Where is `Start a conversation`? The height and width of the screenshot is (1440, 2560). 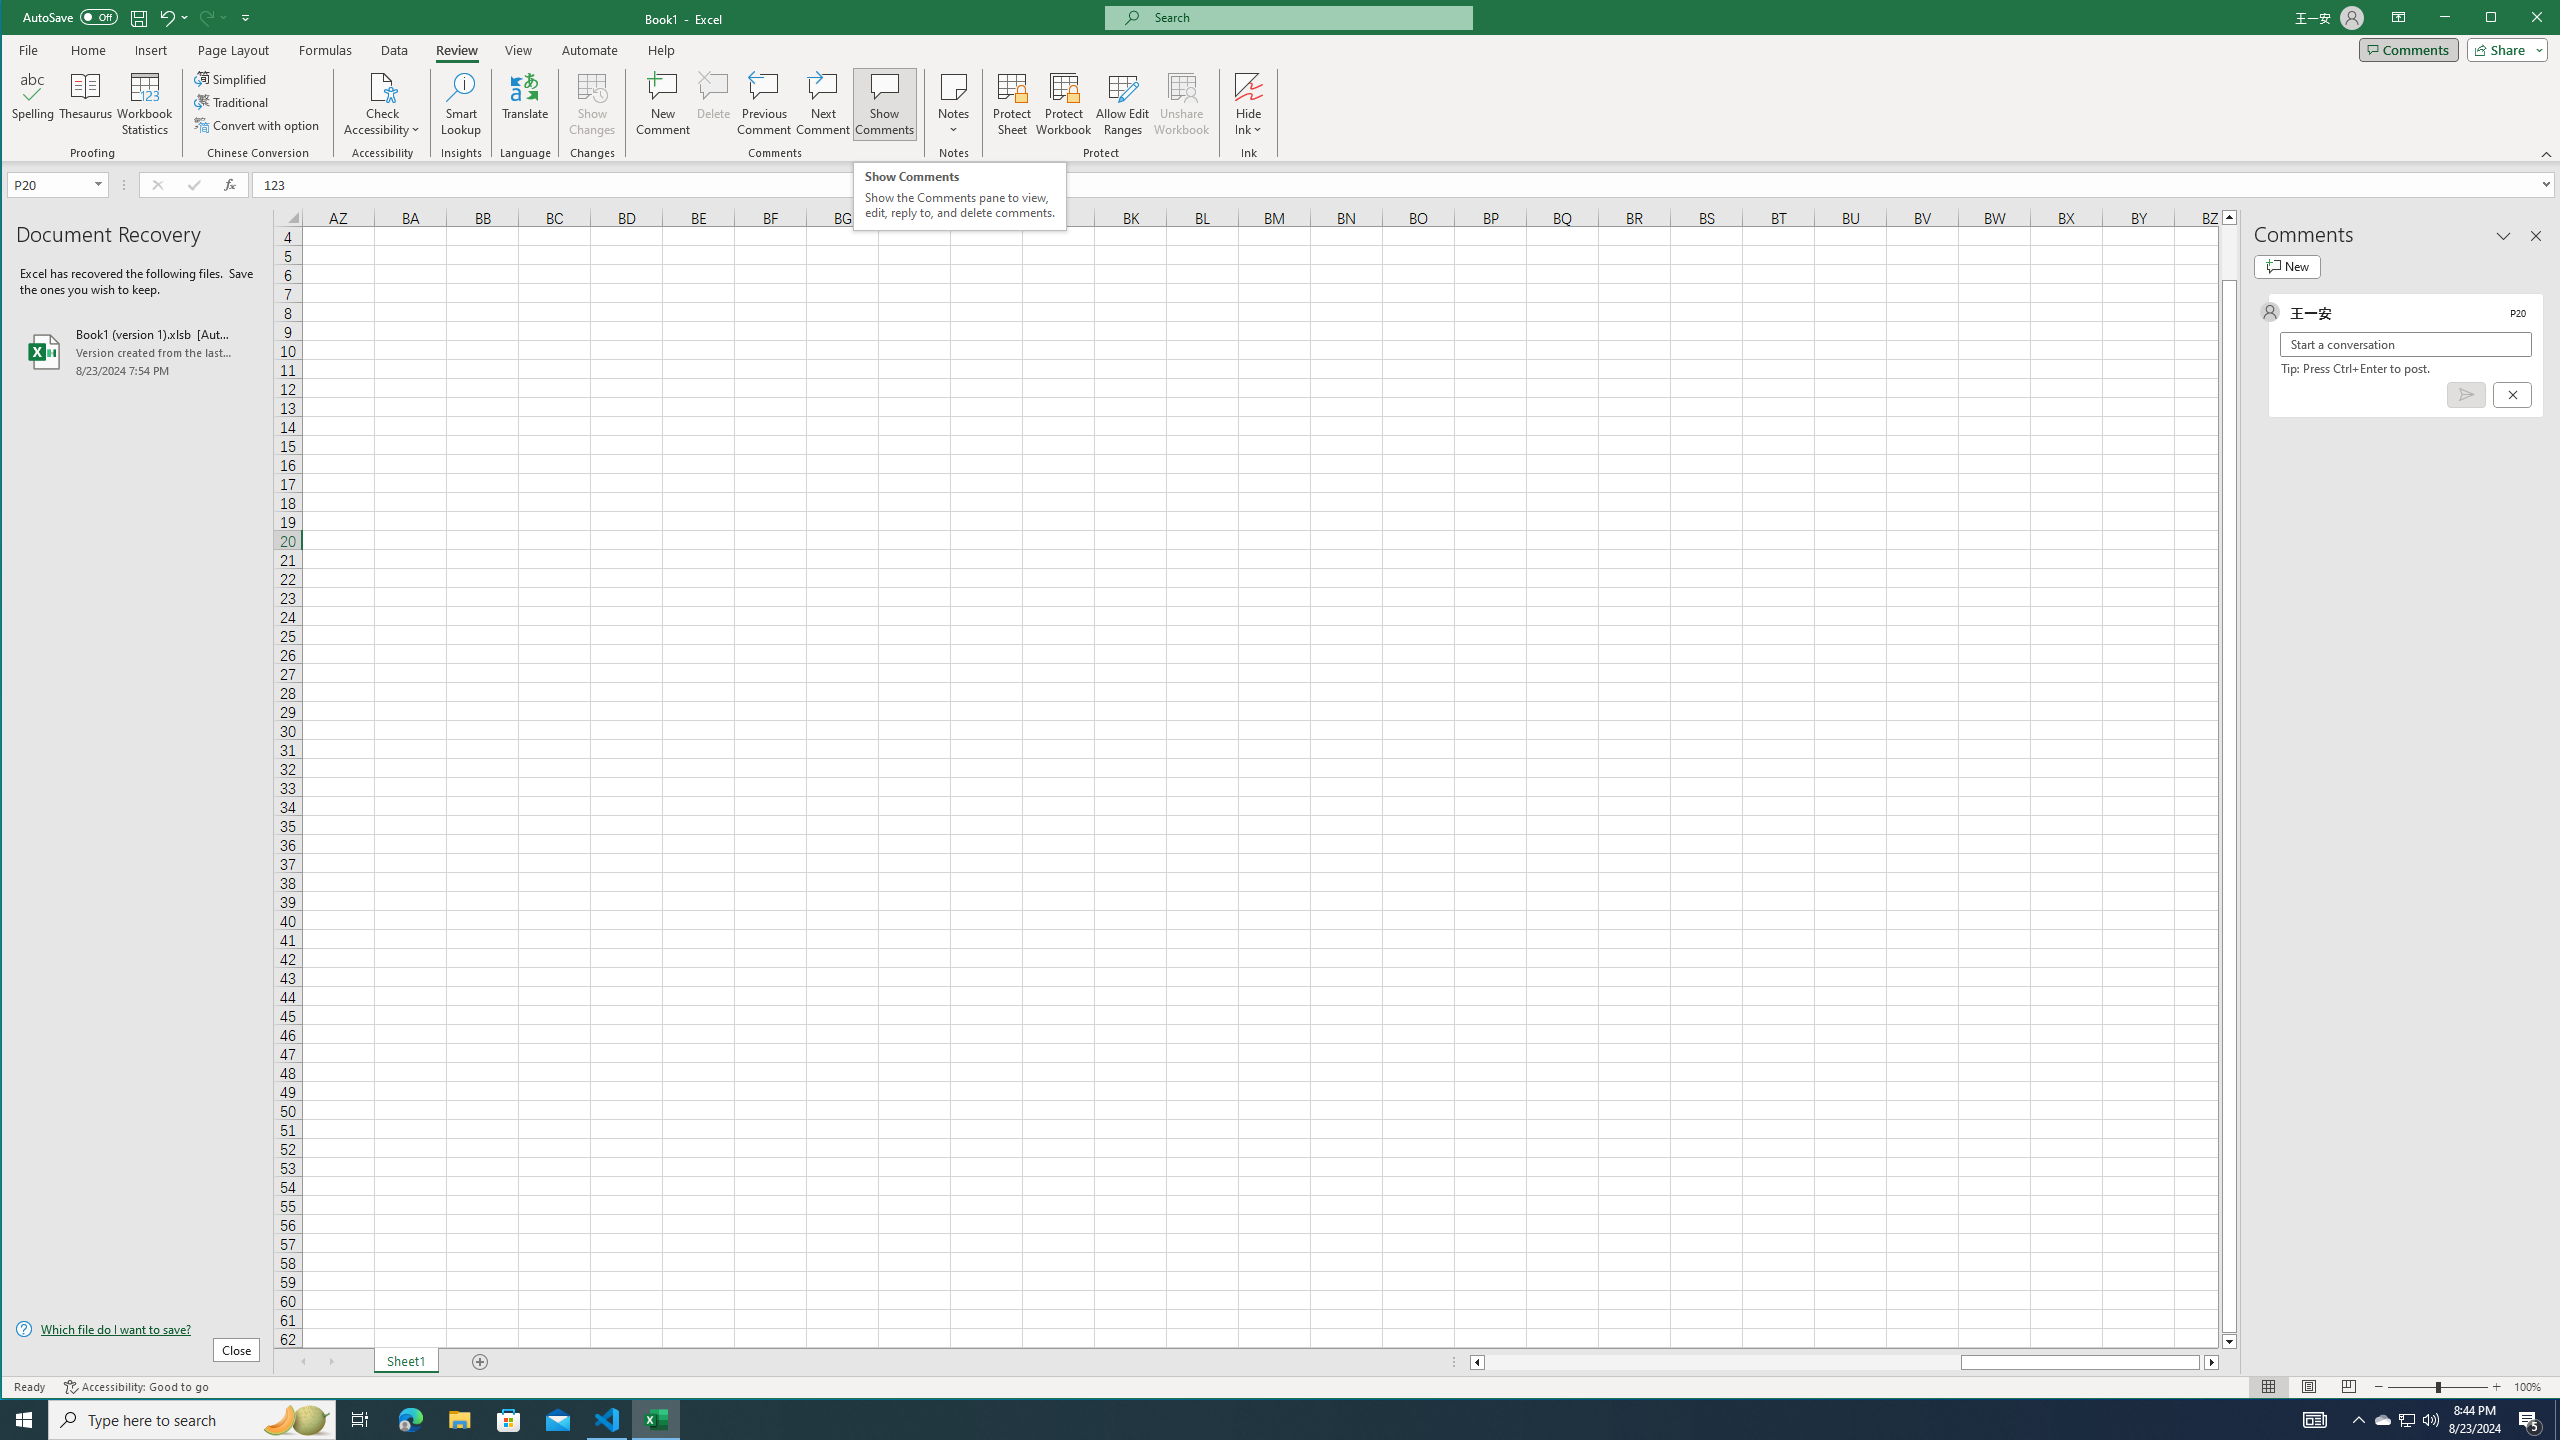 Start a conversation is located at coordinates (2406, 344).